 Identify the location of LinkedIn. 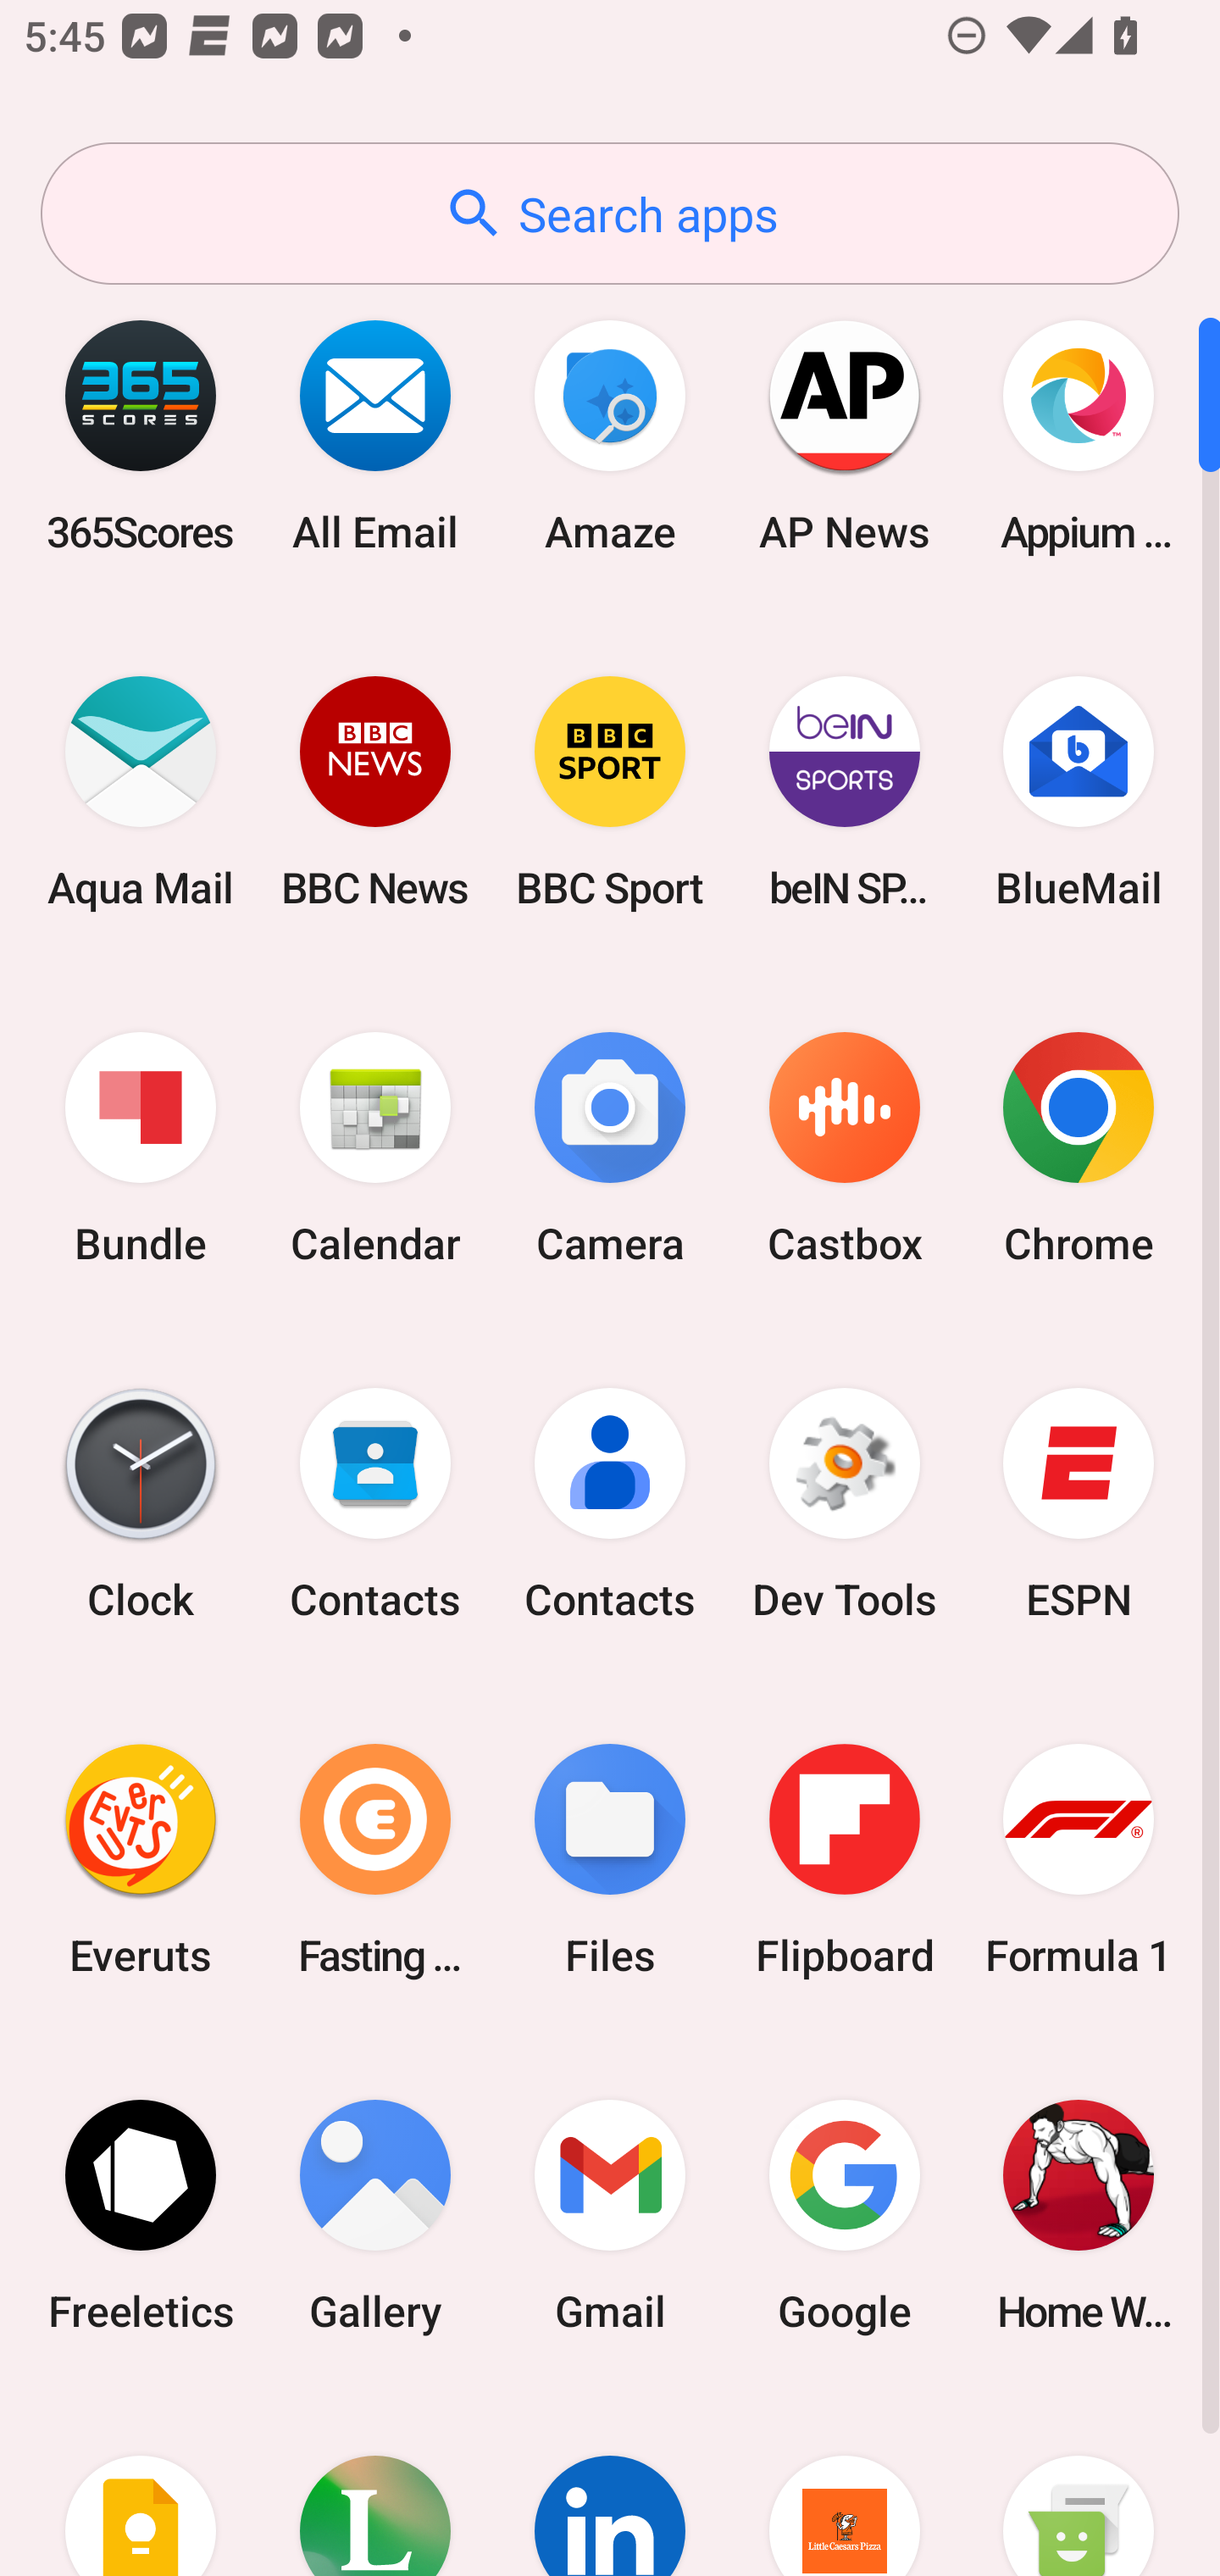
(610, 2484).